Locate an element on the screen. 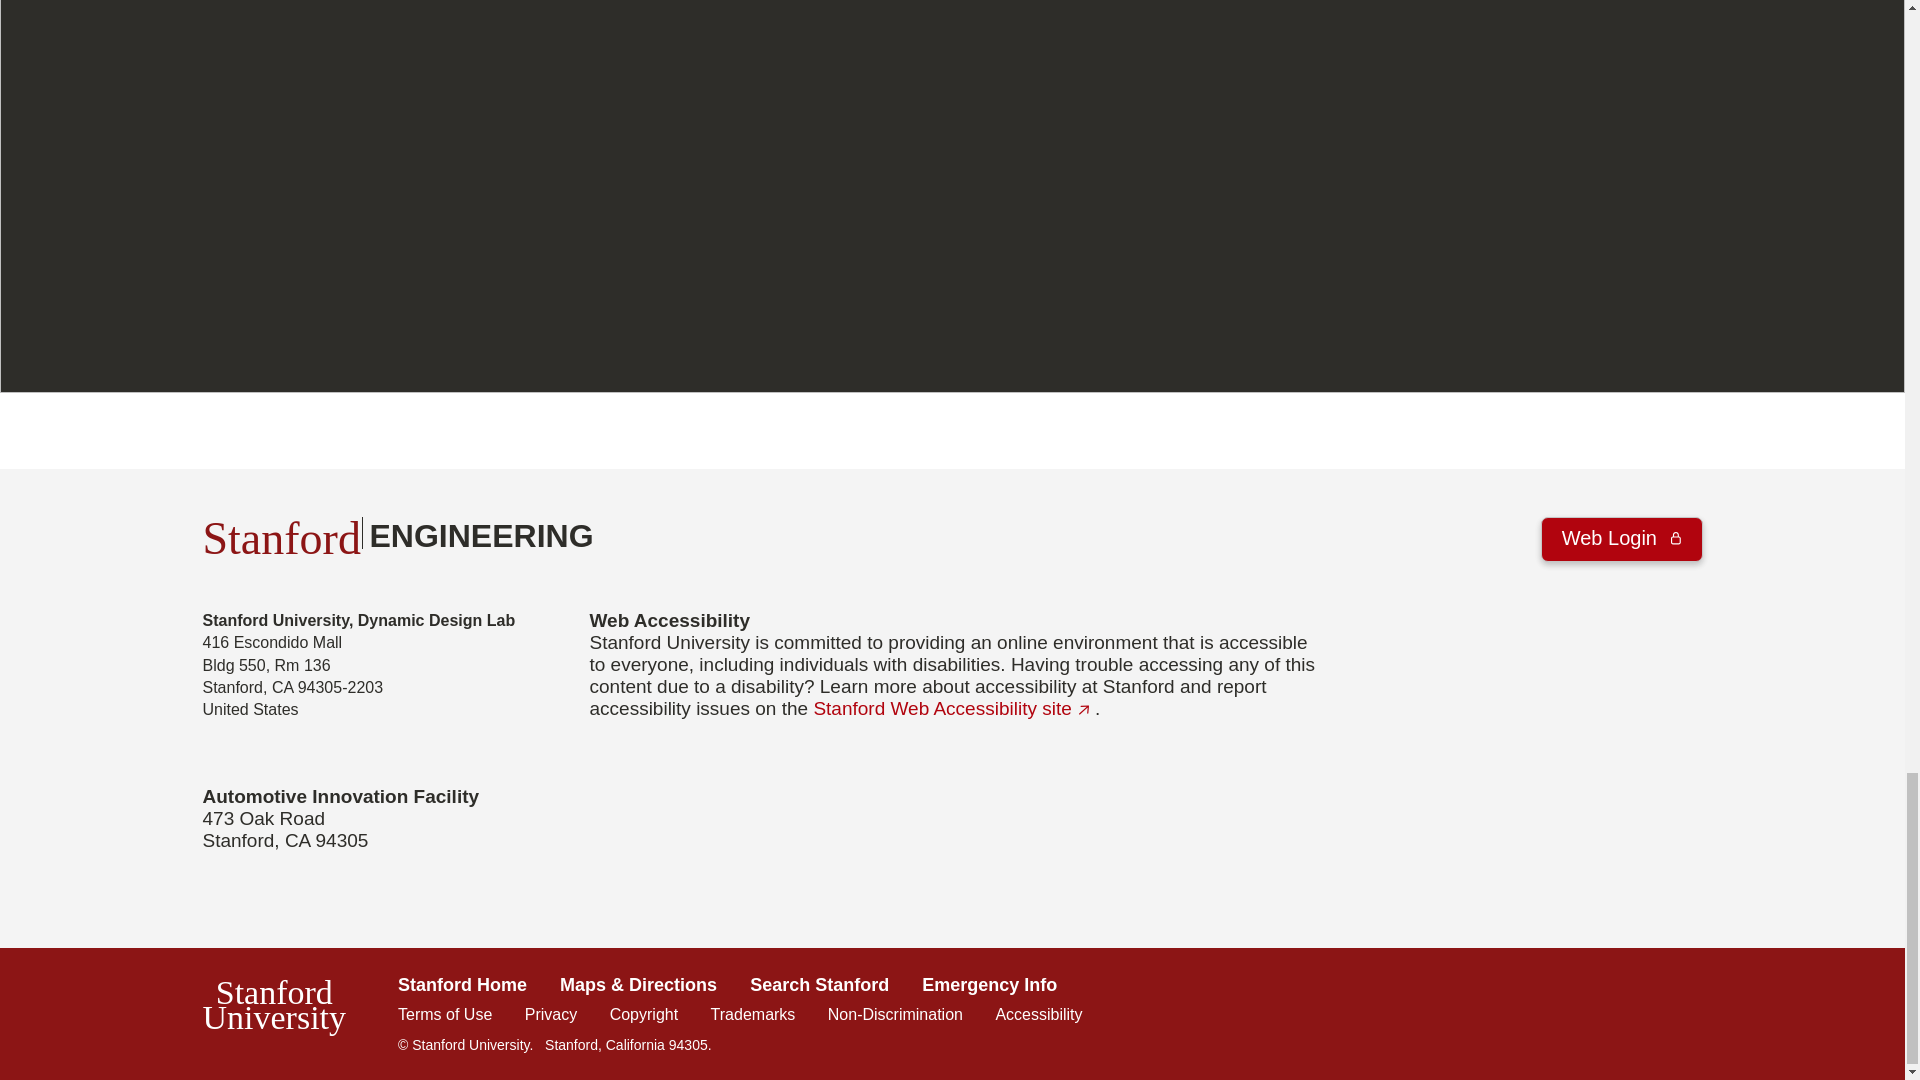 Image resolution: width=1920 pixels, height=1080 pixels. Report alleged copyright infringement is located at coordinates (895, 1014).